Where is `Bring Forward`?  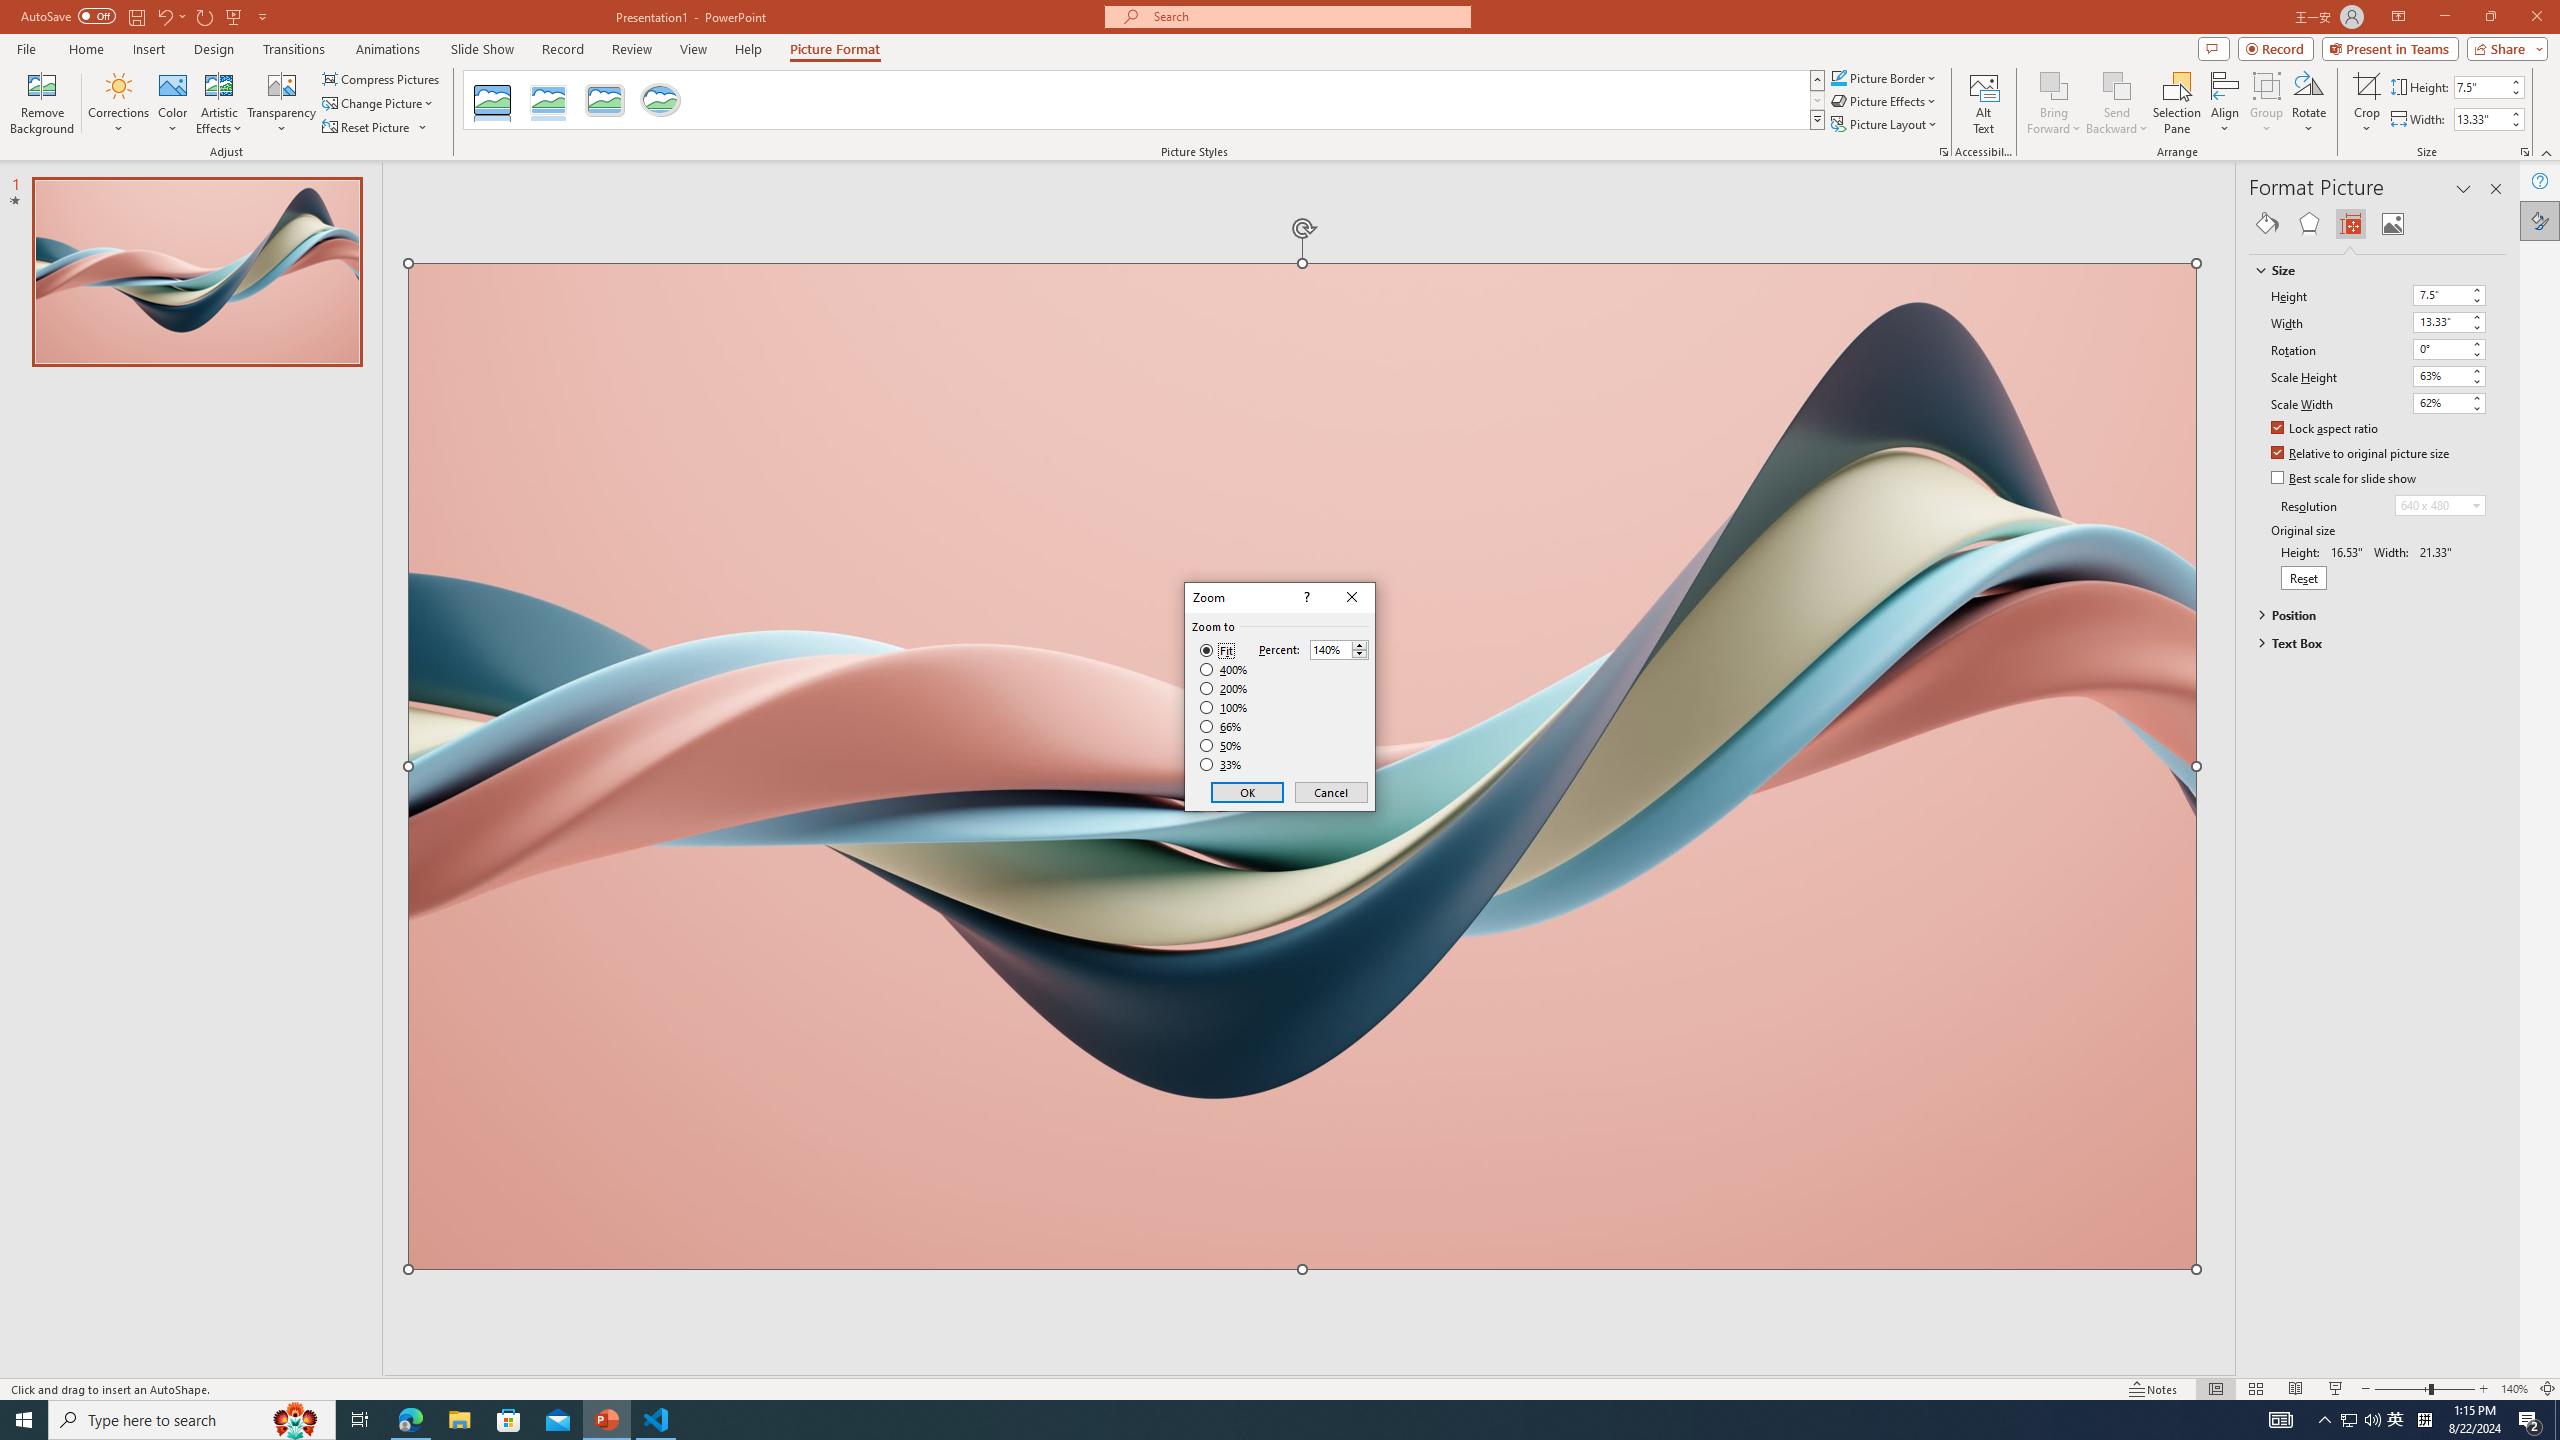 Bring Forward is located at coordinates (2054, 85).